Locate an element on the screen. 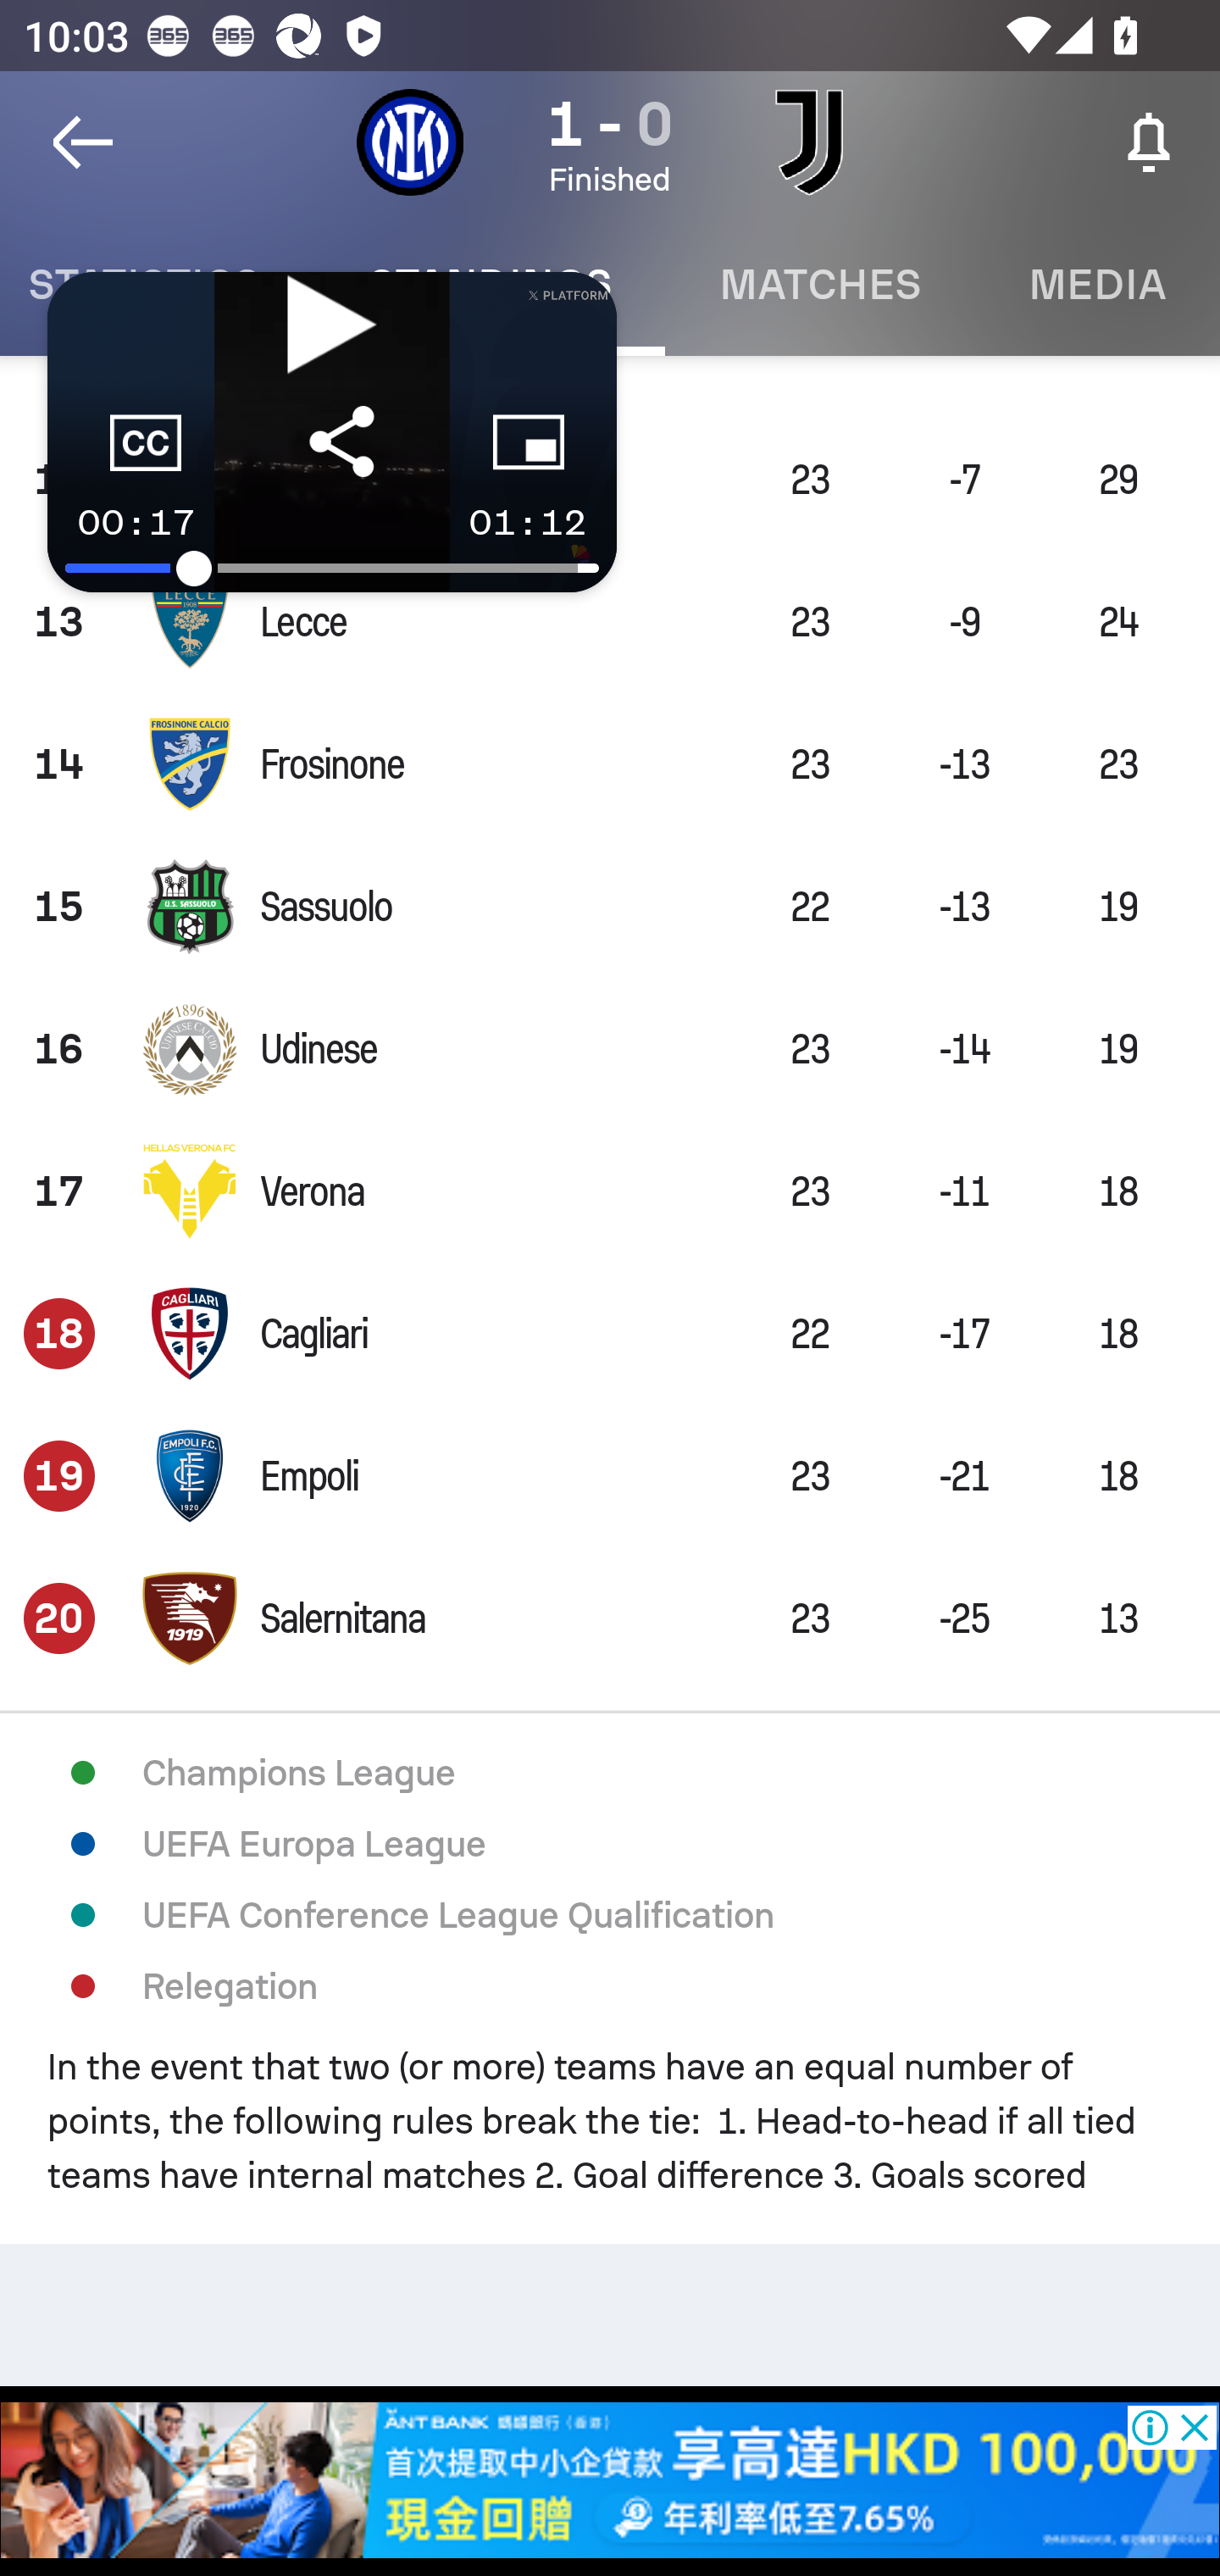  13 Lecce 23 -9 24 is located at coordinates (610, 622).